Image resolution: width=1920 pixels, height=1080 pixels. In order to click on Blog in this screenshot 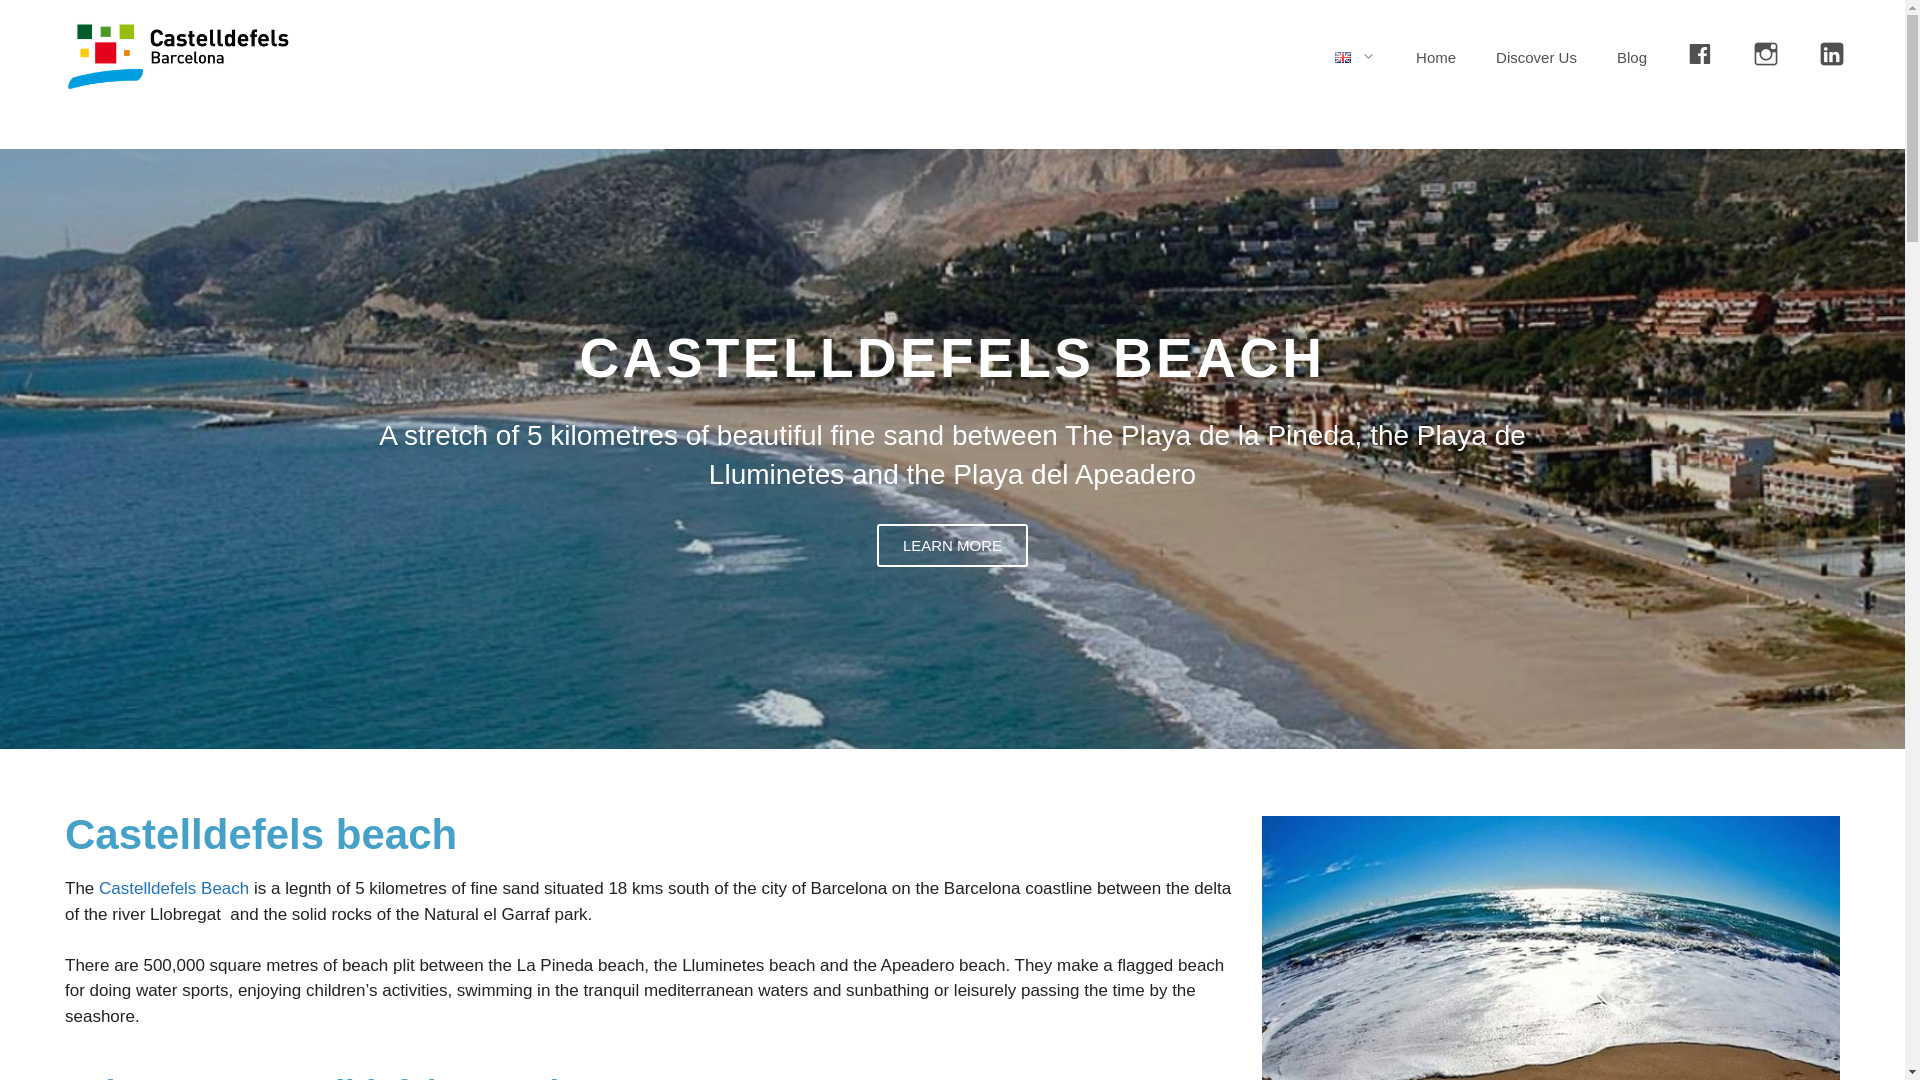, I will do `click(1632, 58)`.